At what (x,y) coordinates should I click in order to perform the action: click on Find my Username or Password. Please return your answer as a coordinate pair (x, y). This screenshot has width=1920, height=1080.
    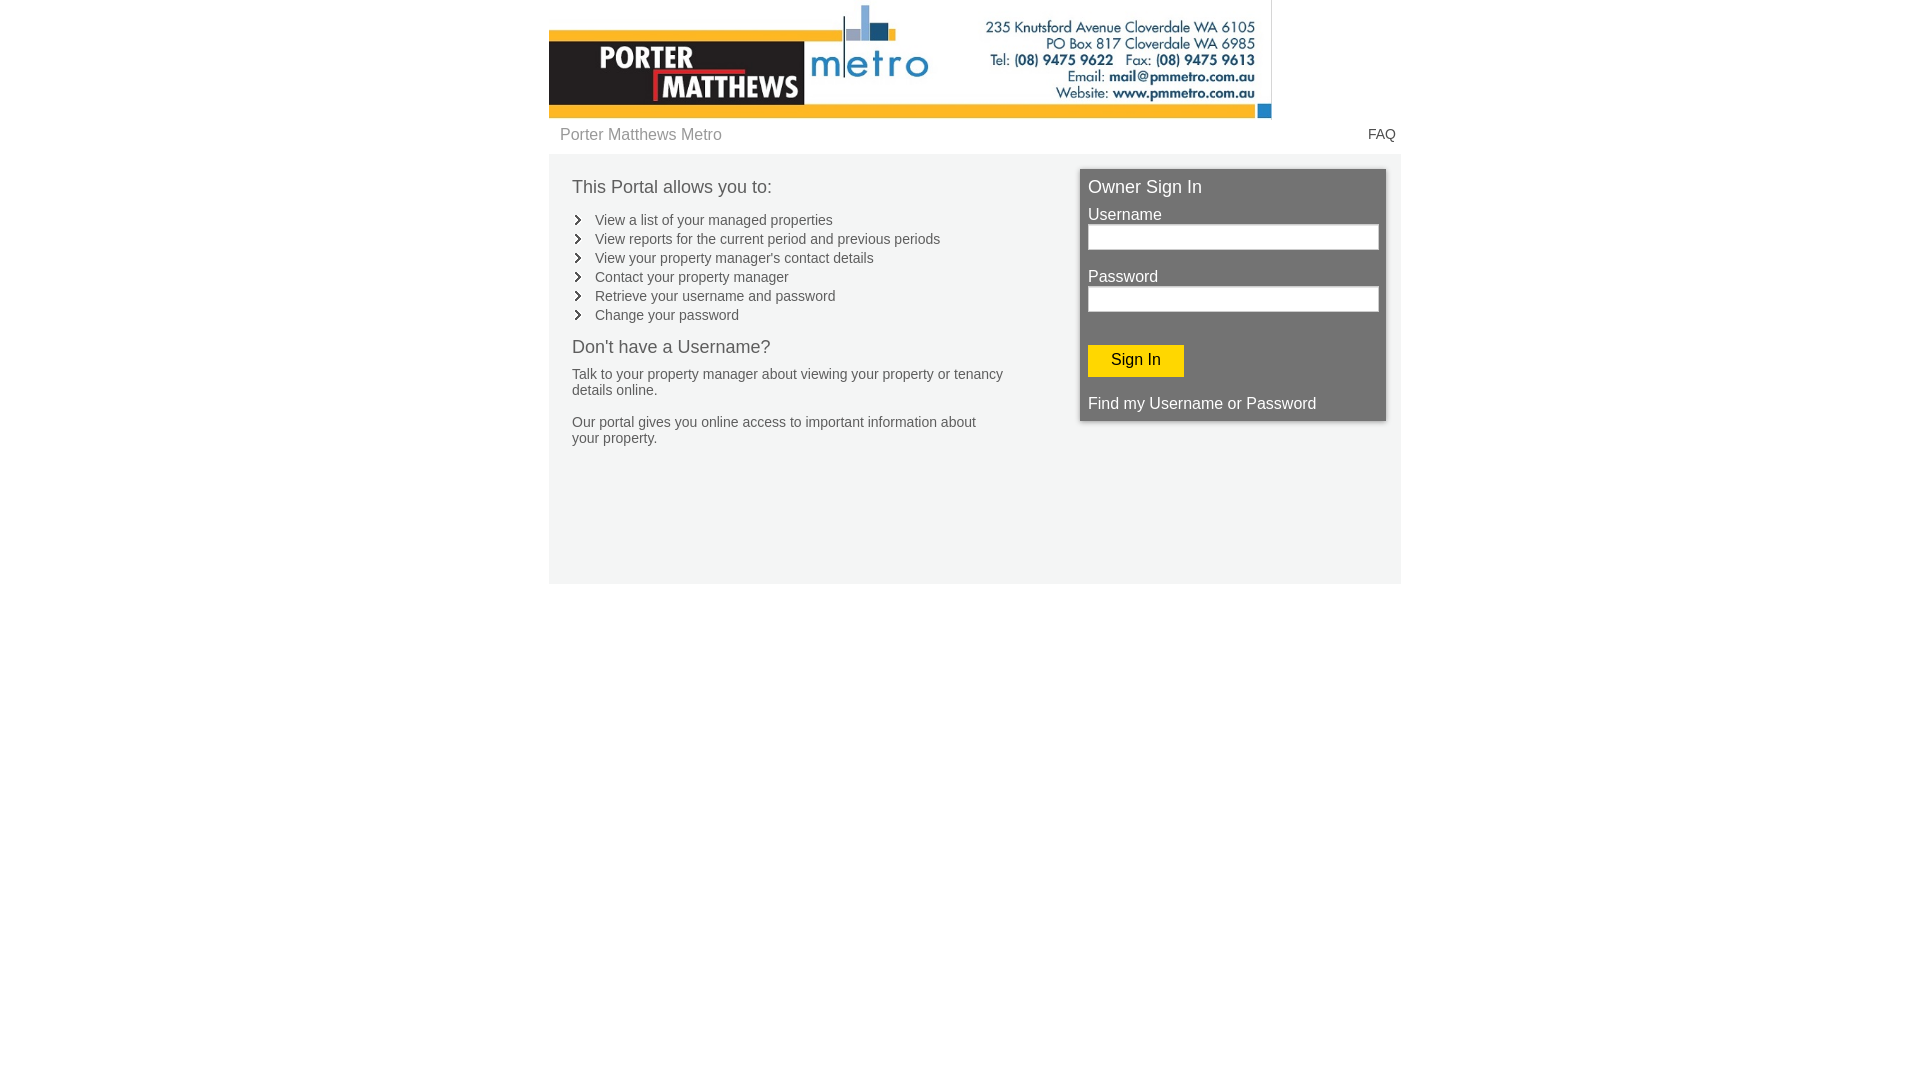
    Looking at the image, I should click on (1202, 404).